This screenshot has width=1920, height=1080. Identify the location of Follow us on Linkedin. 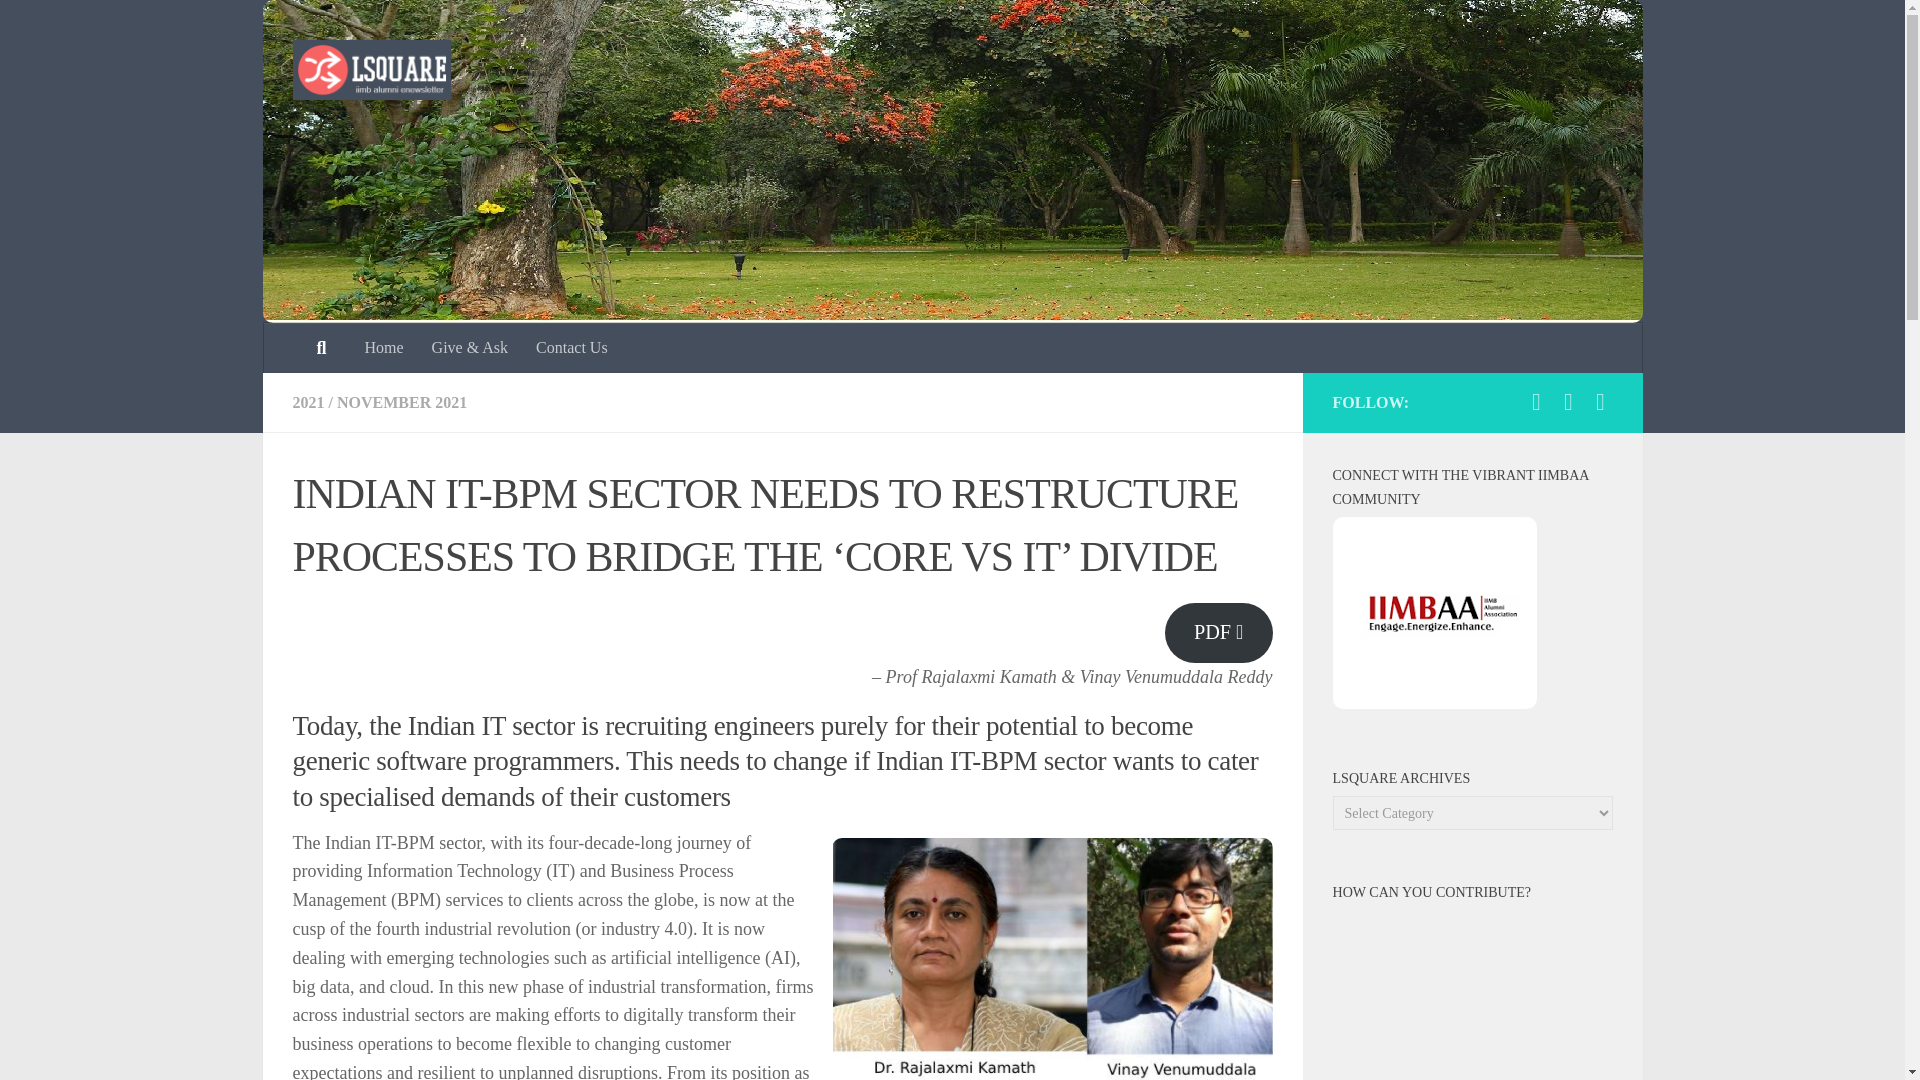
(1568, 401).